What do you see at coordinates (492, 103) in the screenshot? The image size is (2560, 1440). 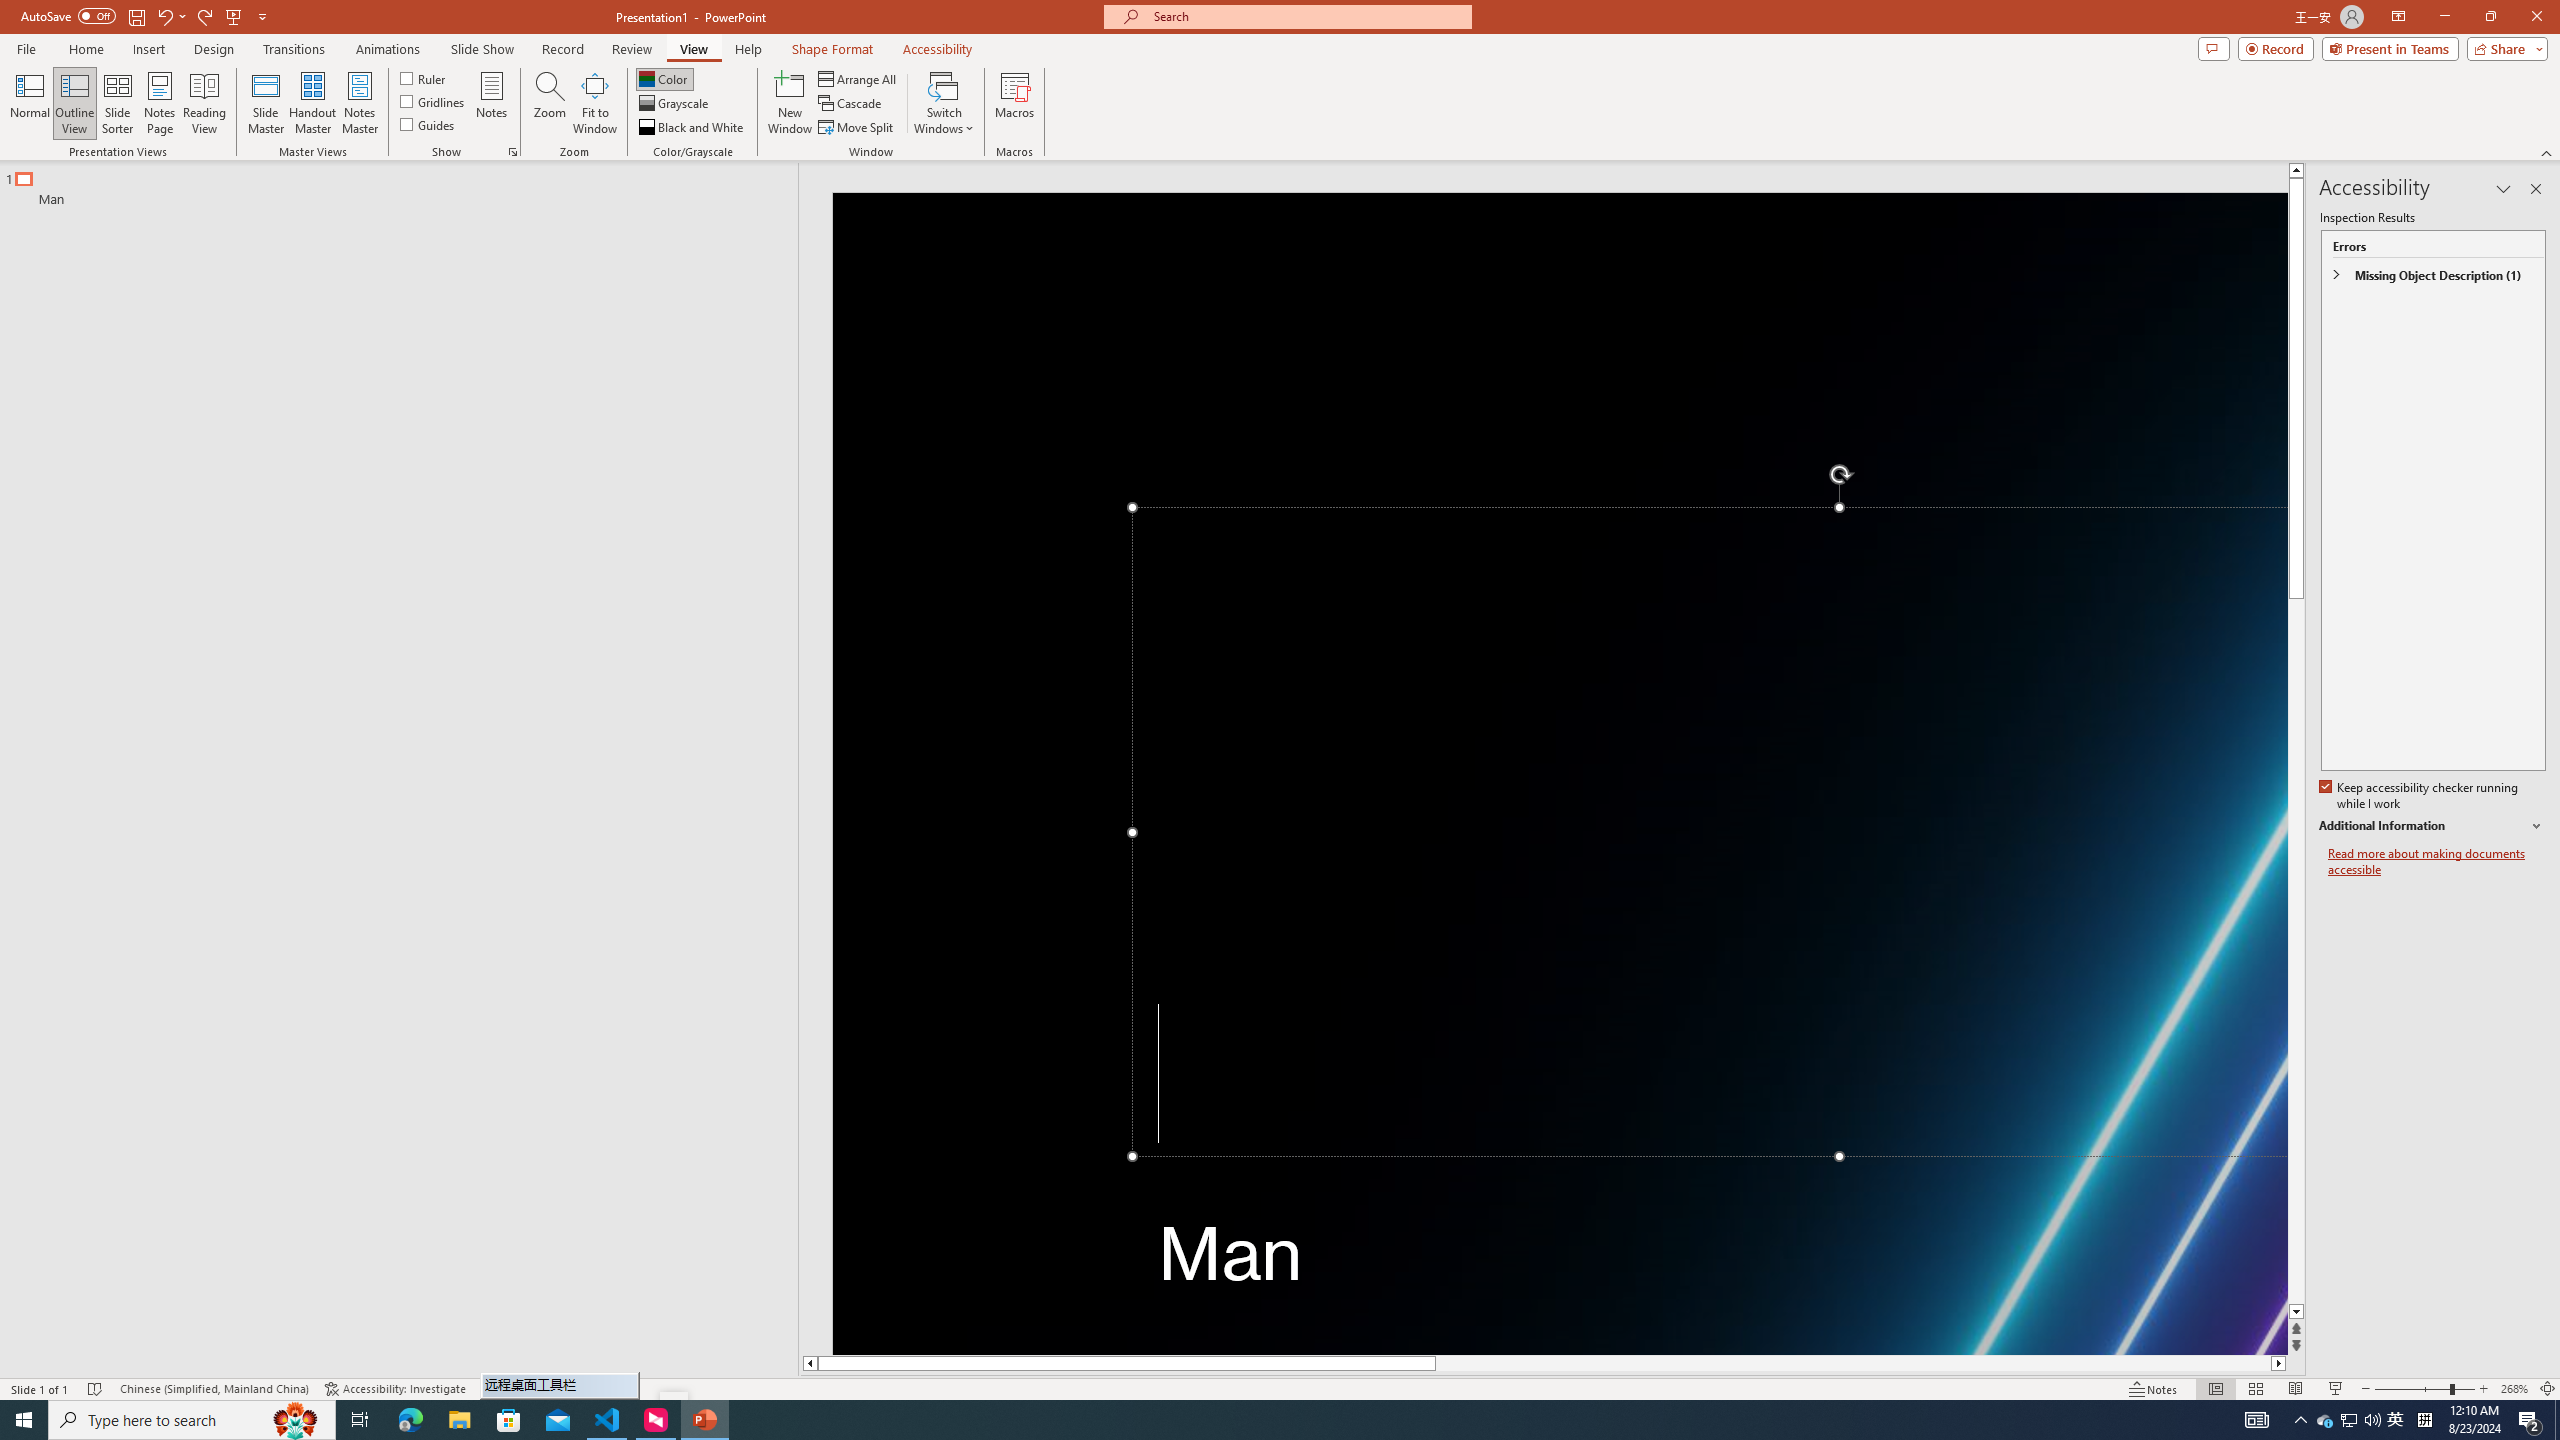 I see `Notes` at bounding box center [492, 103].